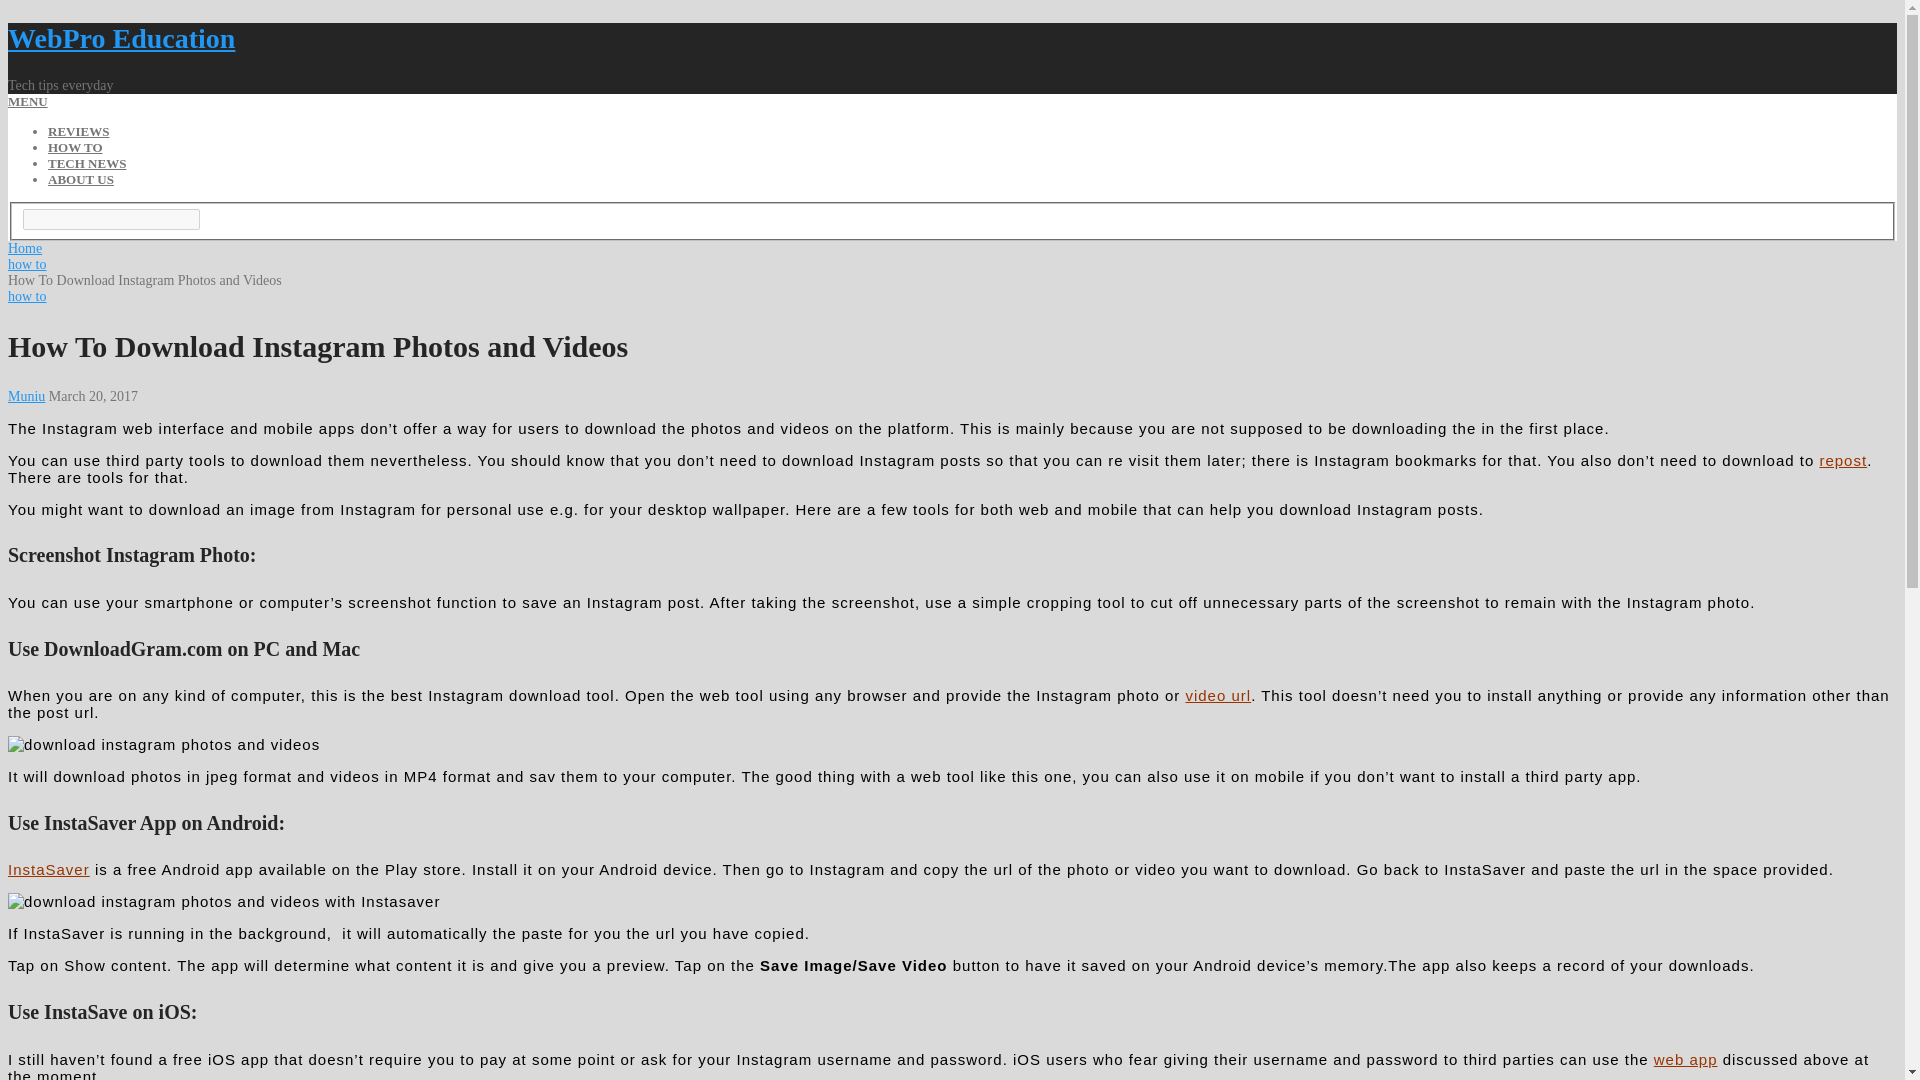  What do you see at coordinates (26, 296) in the screenshot?
I see `View all posts in how to` at bounding box center [26, 296].